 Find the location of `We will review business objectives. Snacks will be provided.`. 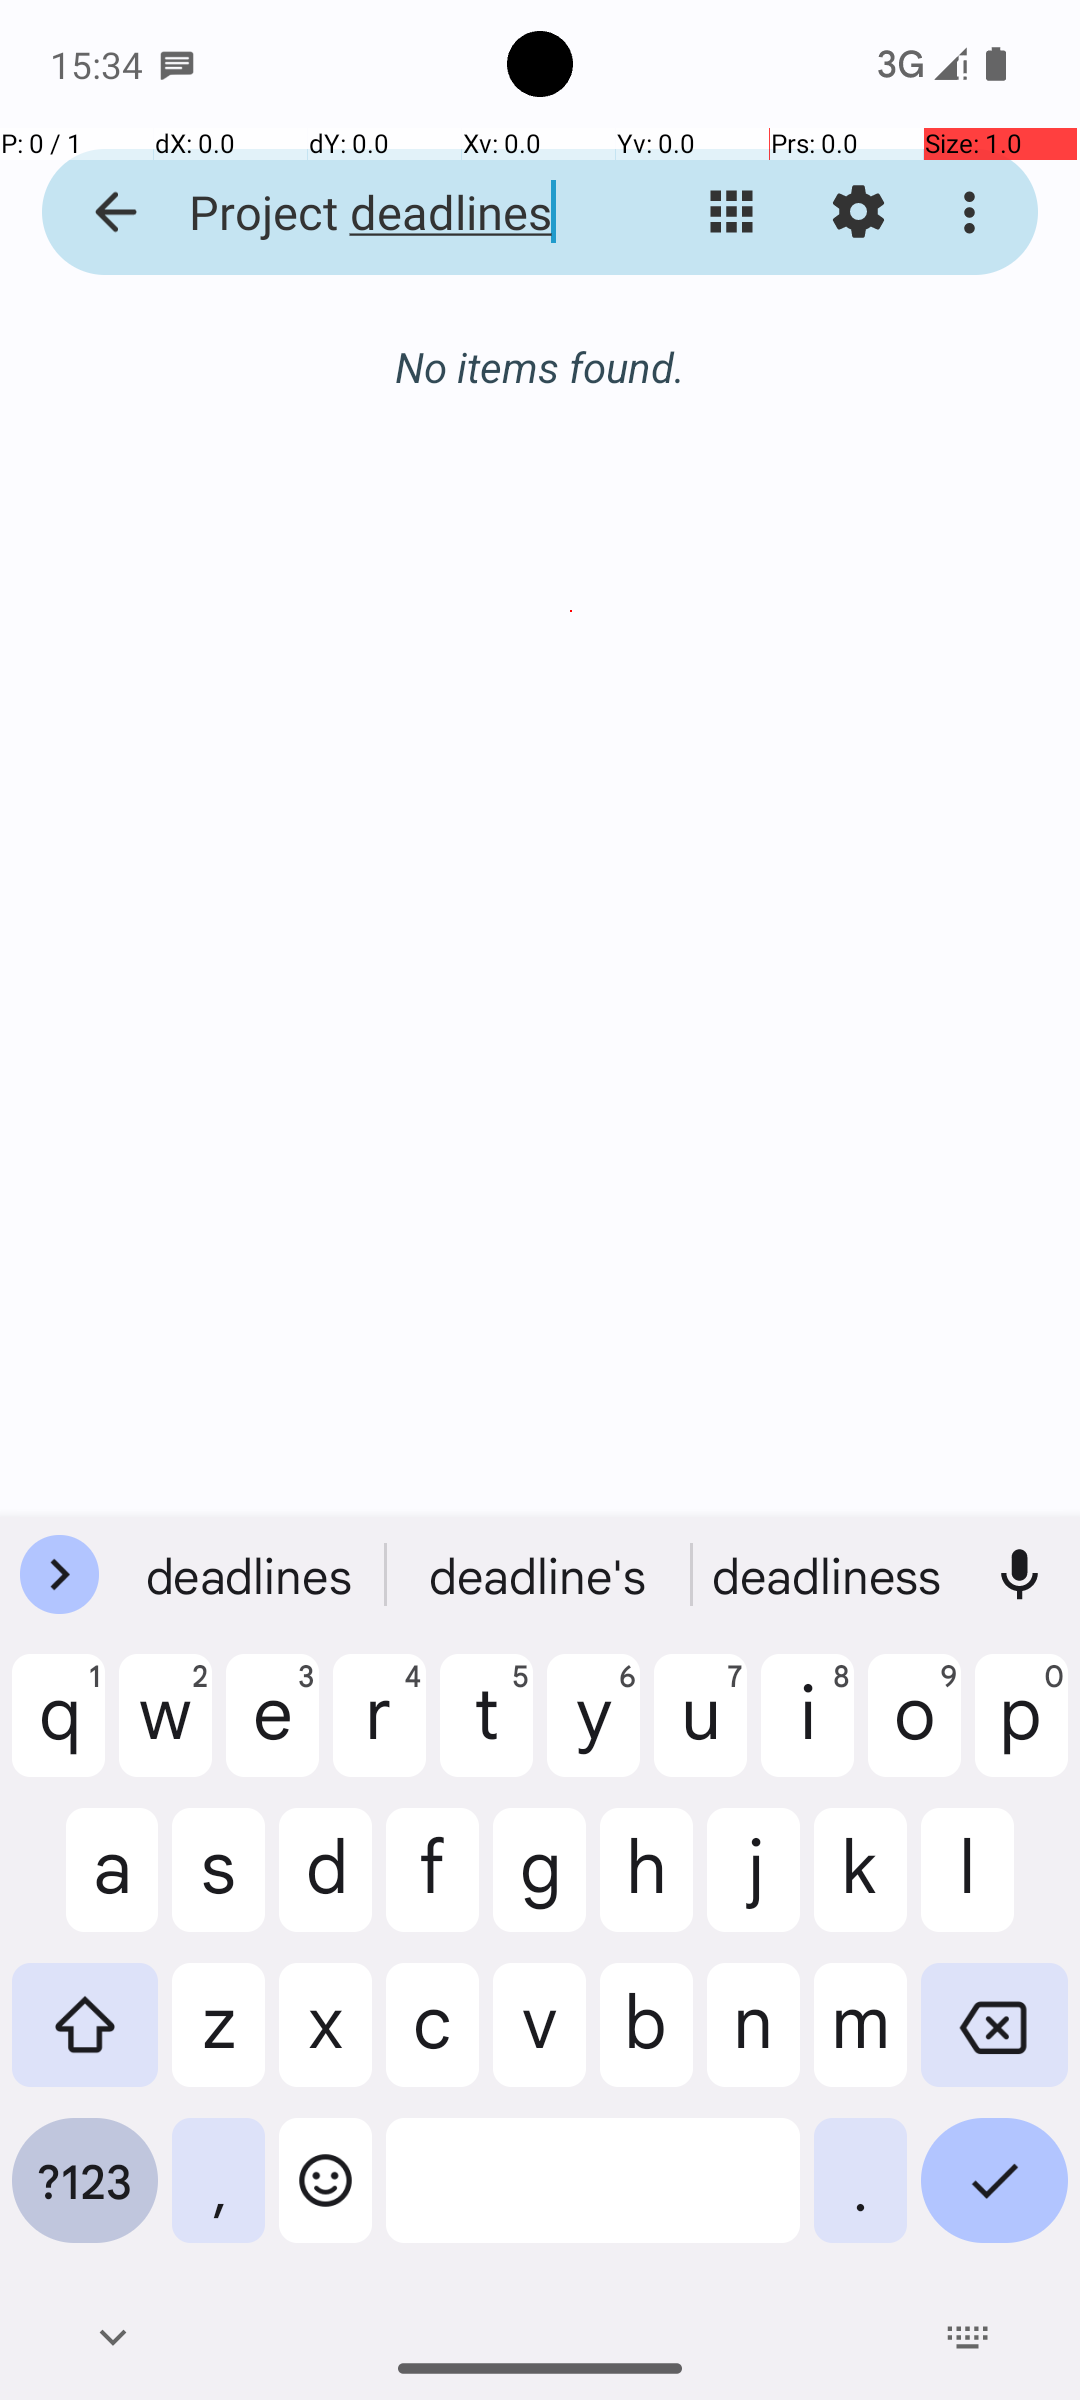

We will review business objectives. Snacks will be provided. is located at coordinates (572, 727).